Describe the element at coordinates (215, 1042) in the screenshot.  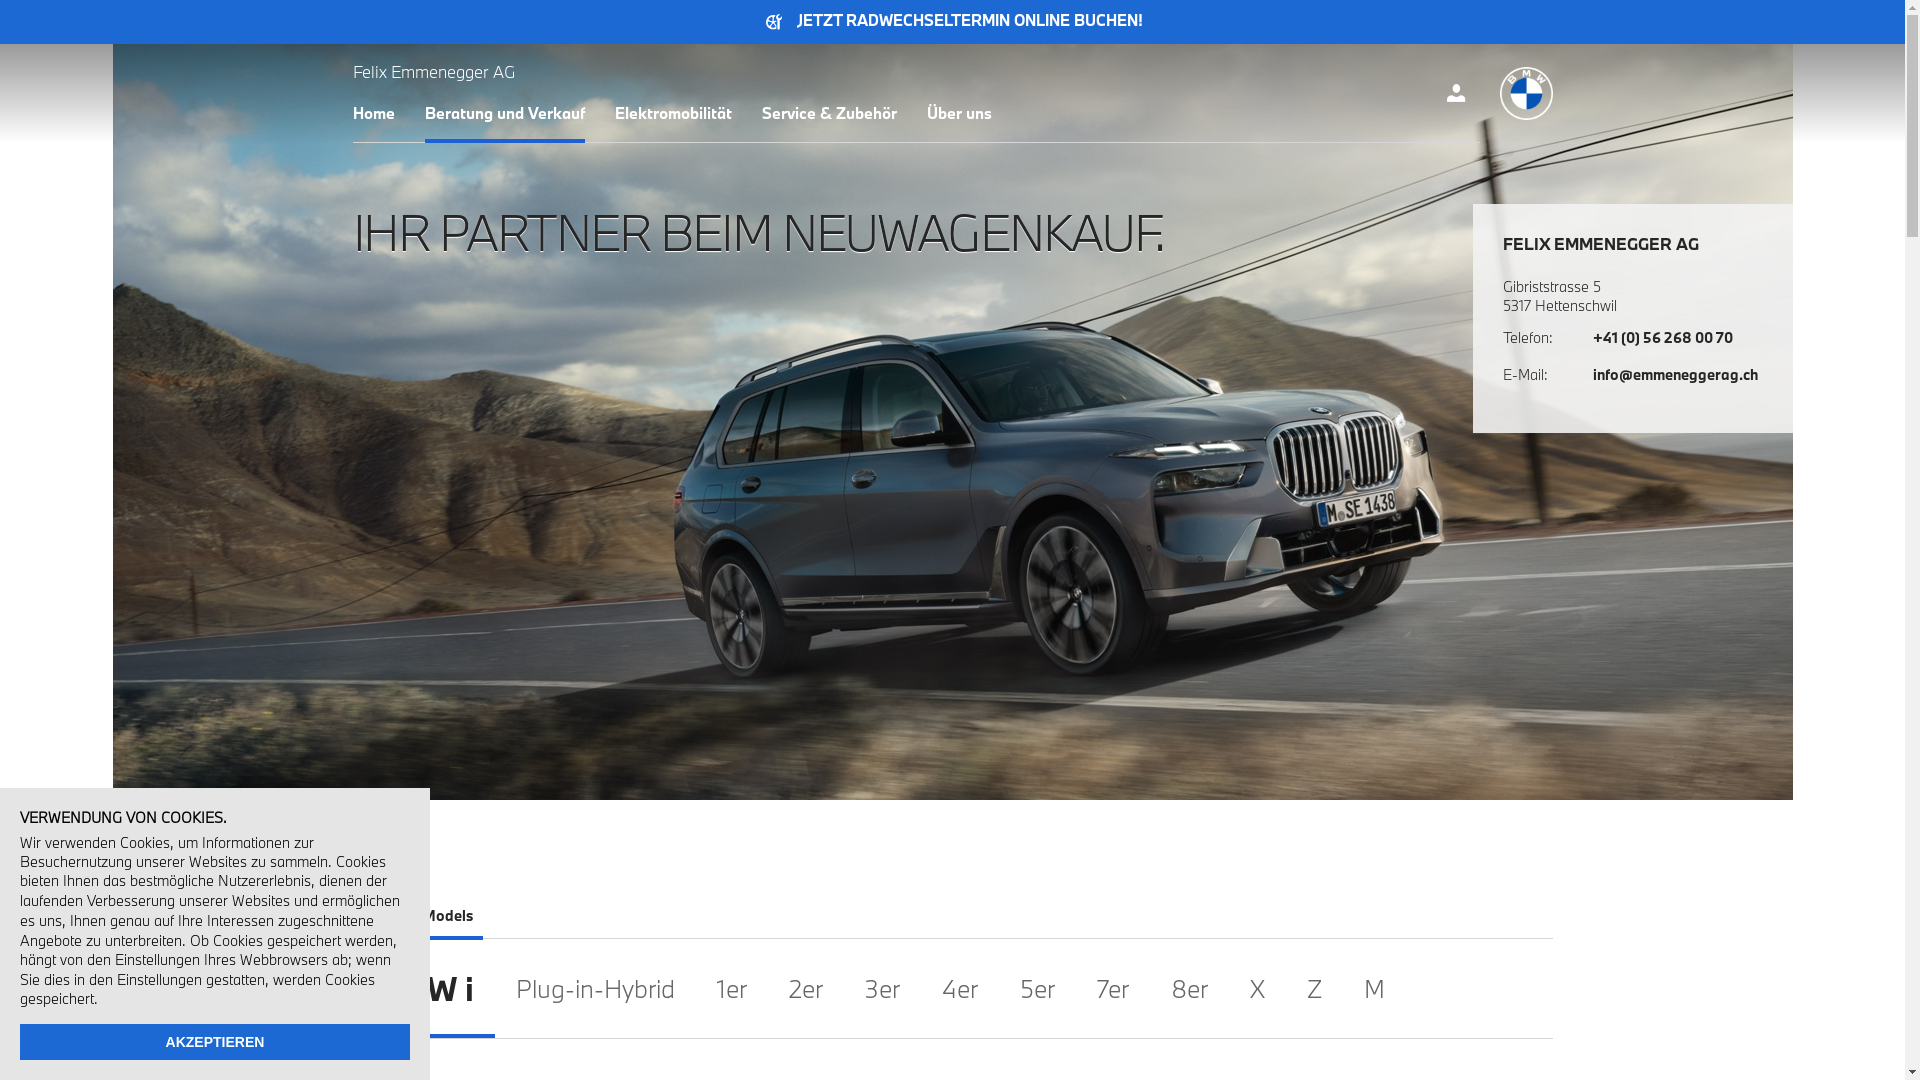
I see `AKZEPTIEREN` at that location.